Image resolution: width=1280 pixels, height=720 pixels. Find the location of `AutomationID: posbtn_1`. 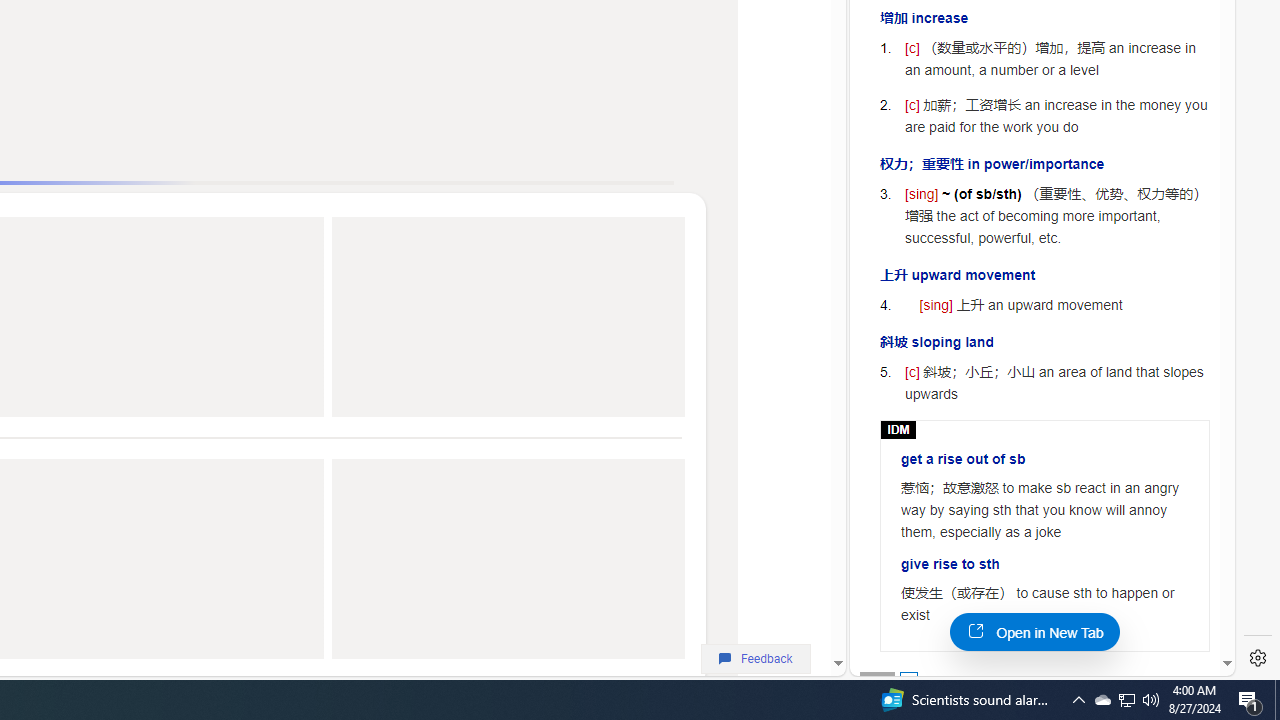

AutomationID: posbtn_1 is located at coordinates (908, 680).